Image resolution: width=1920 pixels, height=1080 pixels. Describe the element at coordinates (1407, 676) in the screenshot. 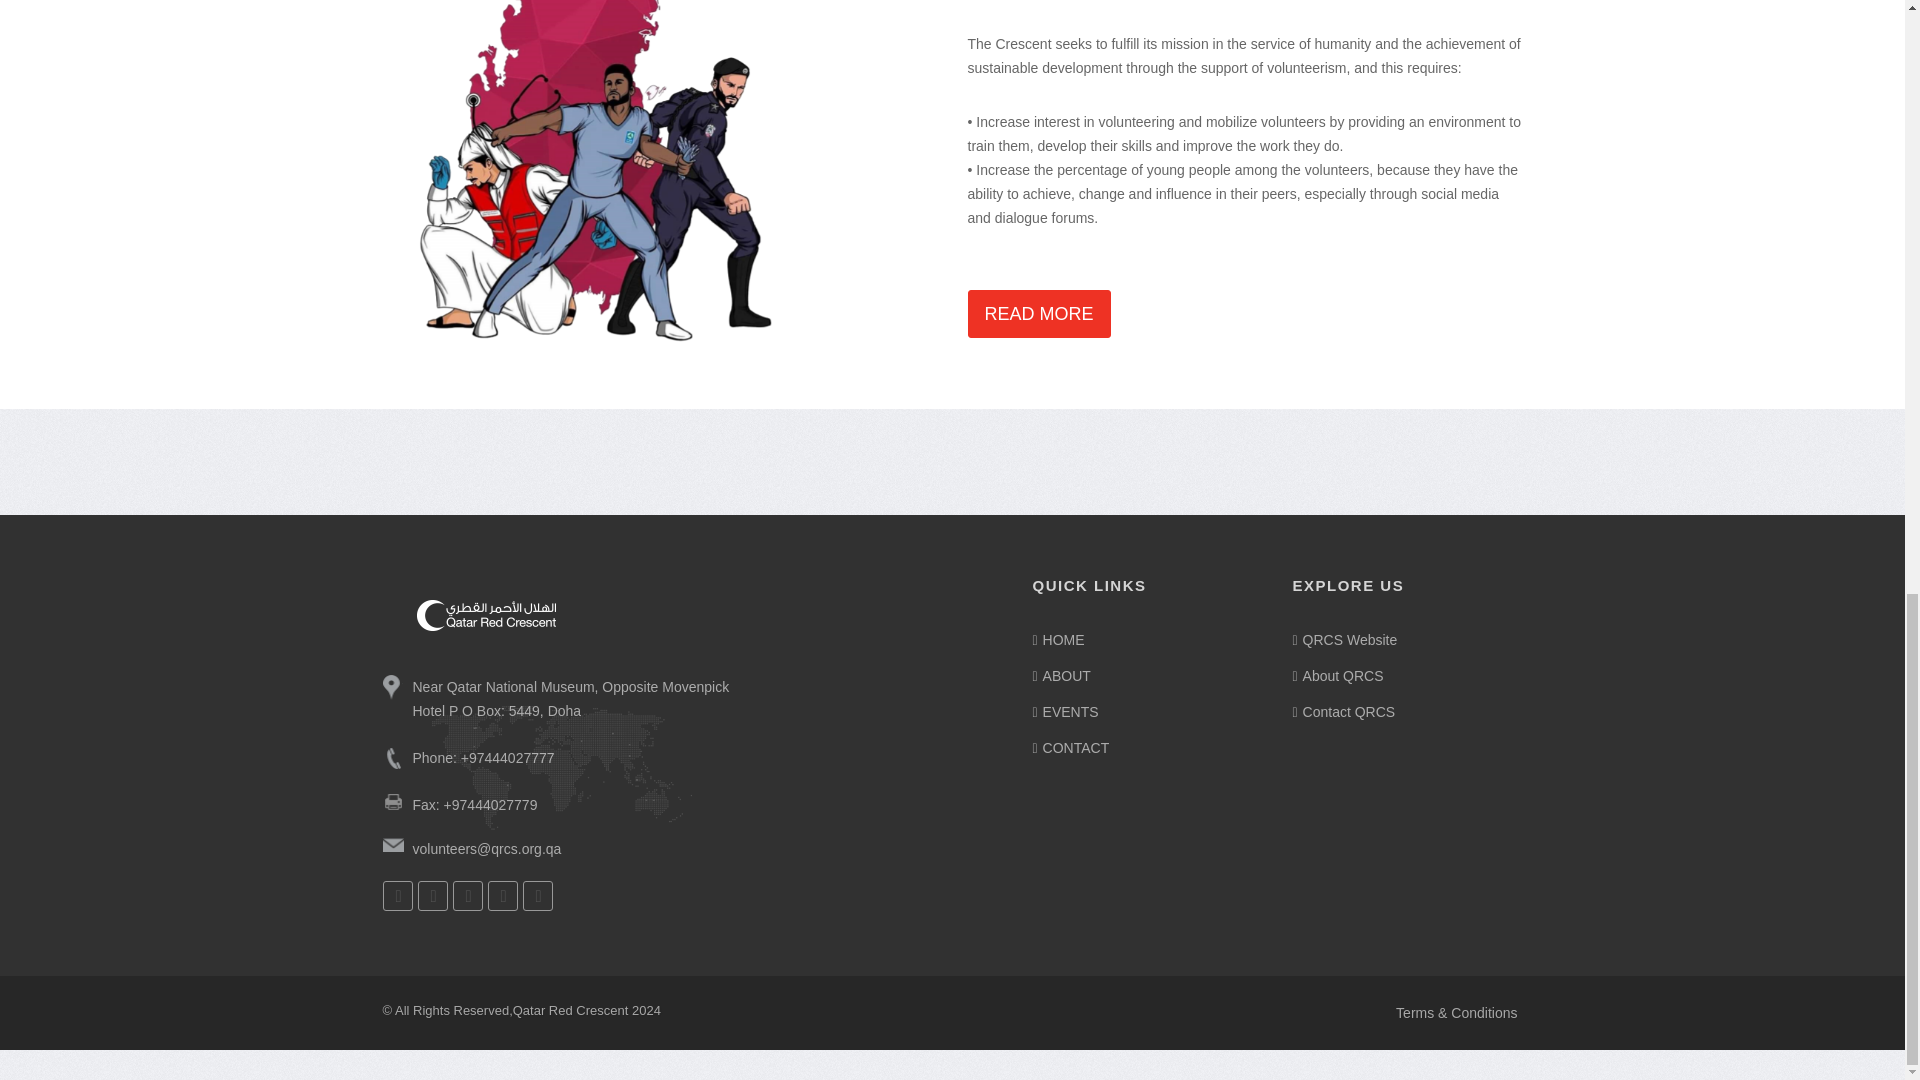

I see `About QRCS` at that location.